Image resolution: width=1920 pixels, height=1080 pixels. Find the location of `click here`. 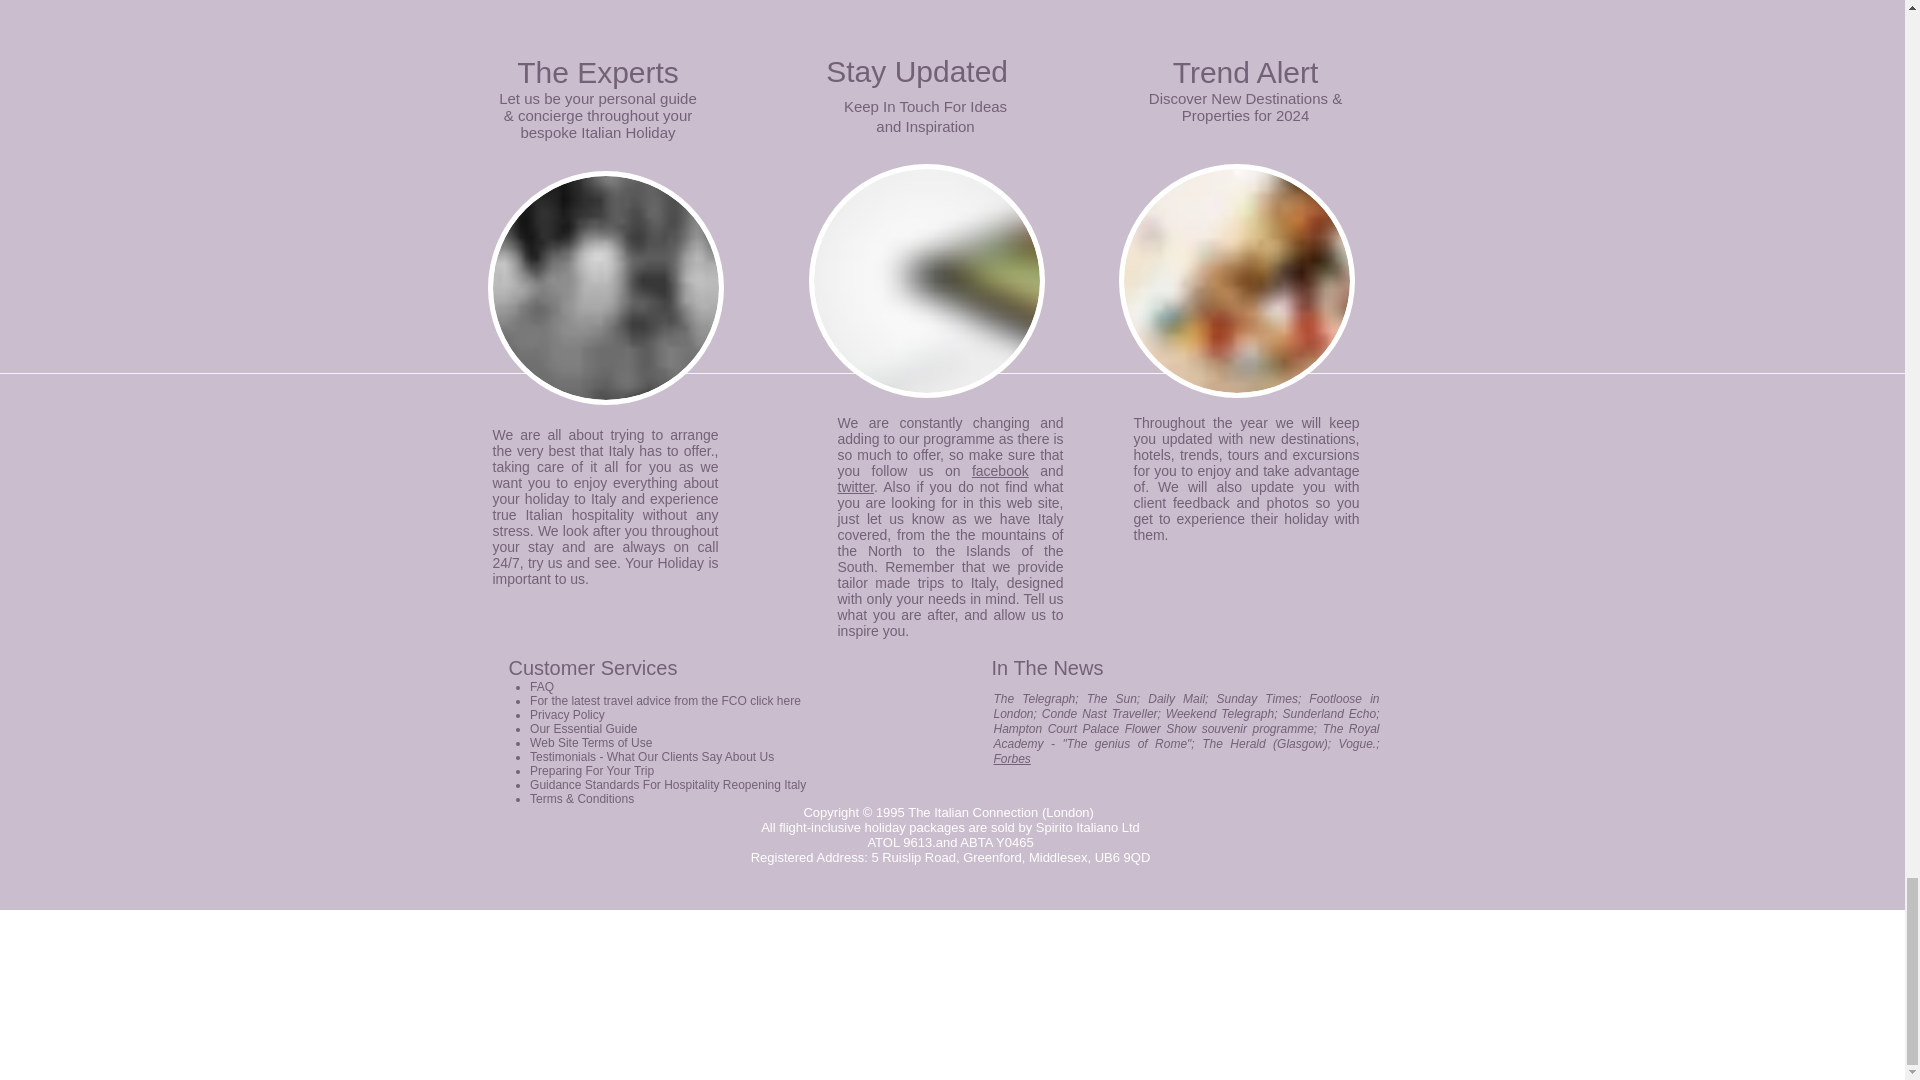

click here is located at coordinates (775, 701).